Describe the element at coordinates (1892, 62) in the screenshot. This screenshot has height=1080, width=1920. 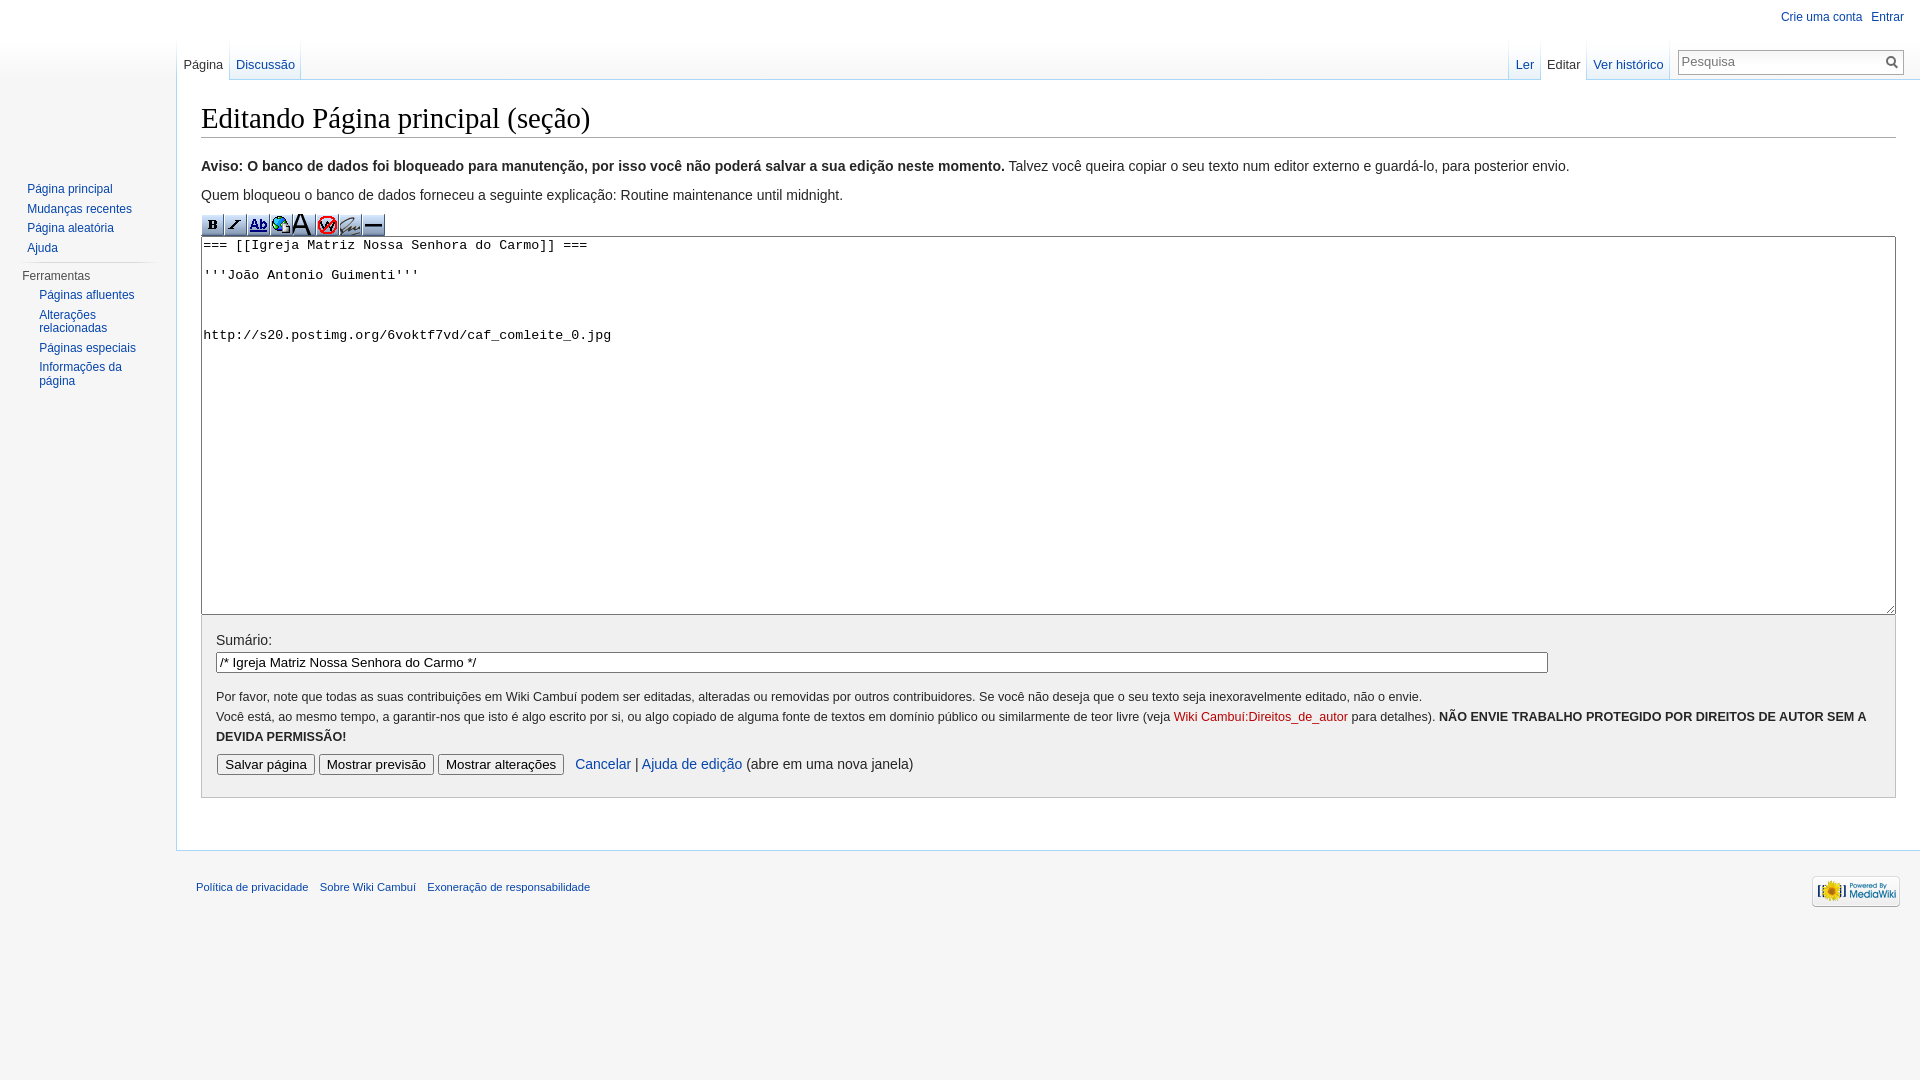
I see `Ir` at that location.